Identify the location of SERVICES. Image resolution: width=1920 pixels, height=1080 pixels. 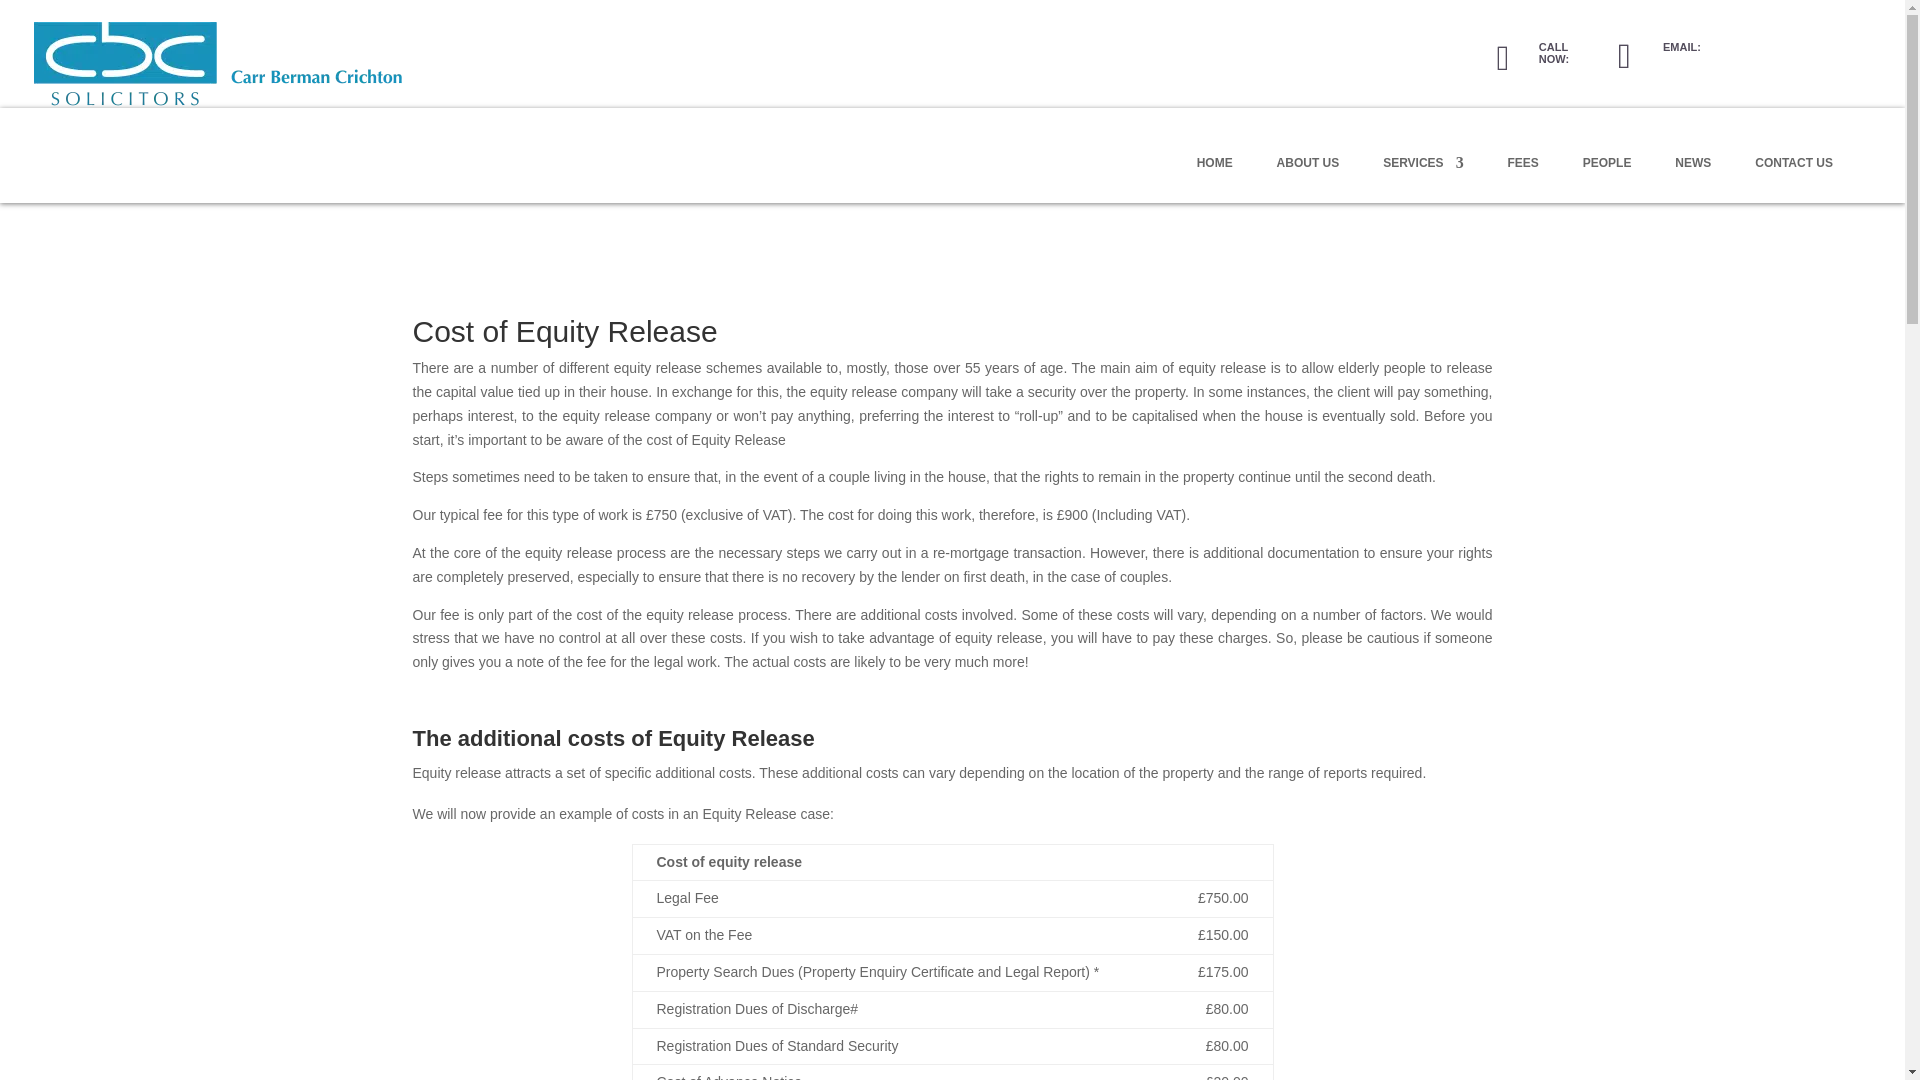
(1422, 179).